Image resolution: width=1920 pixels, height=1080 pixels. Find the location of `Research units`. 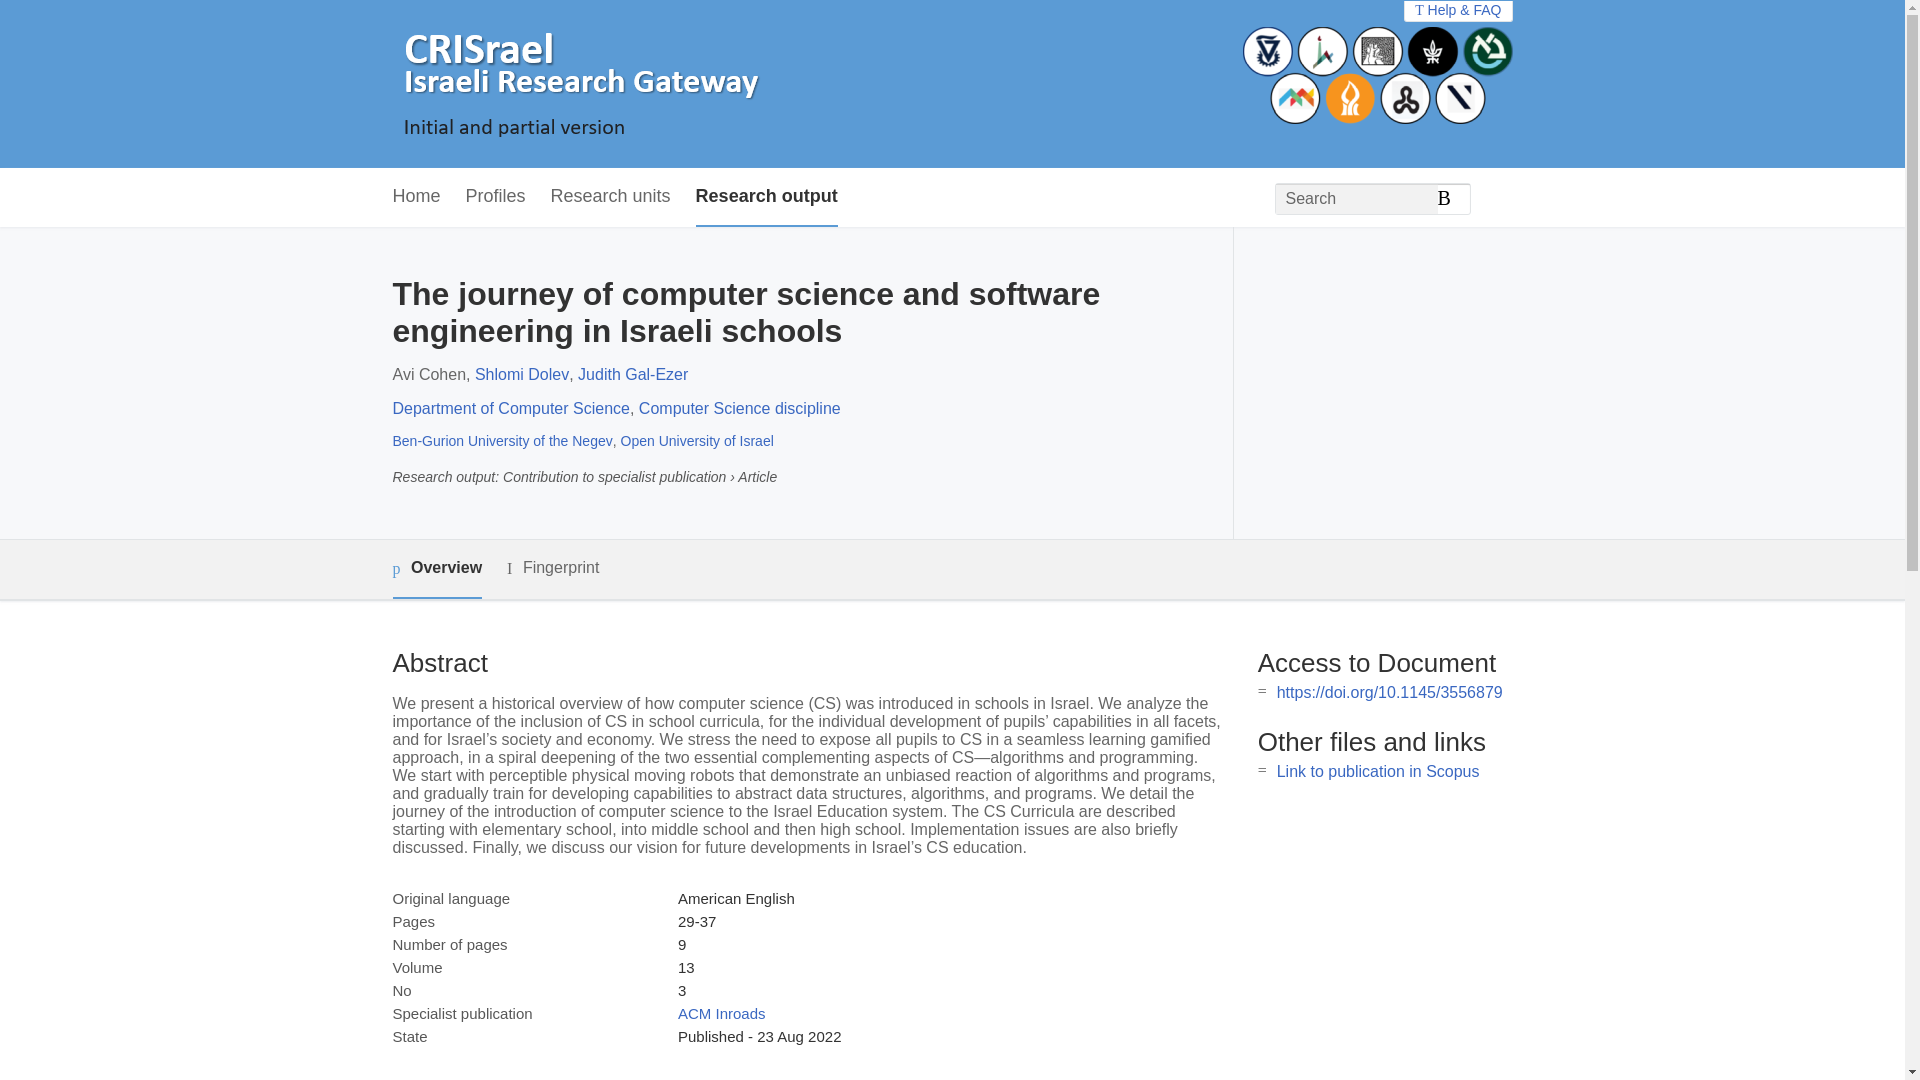

Research units is located at coordinates (610, 197).